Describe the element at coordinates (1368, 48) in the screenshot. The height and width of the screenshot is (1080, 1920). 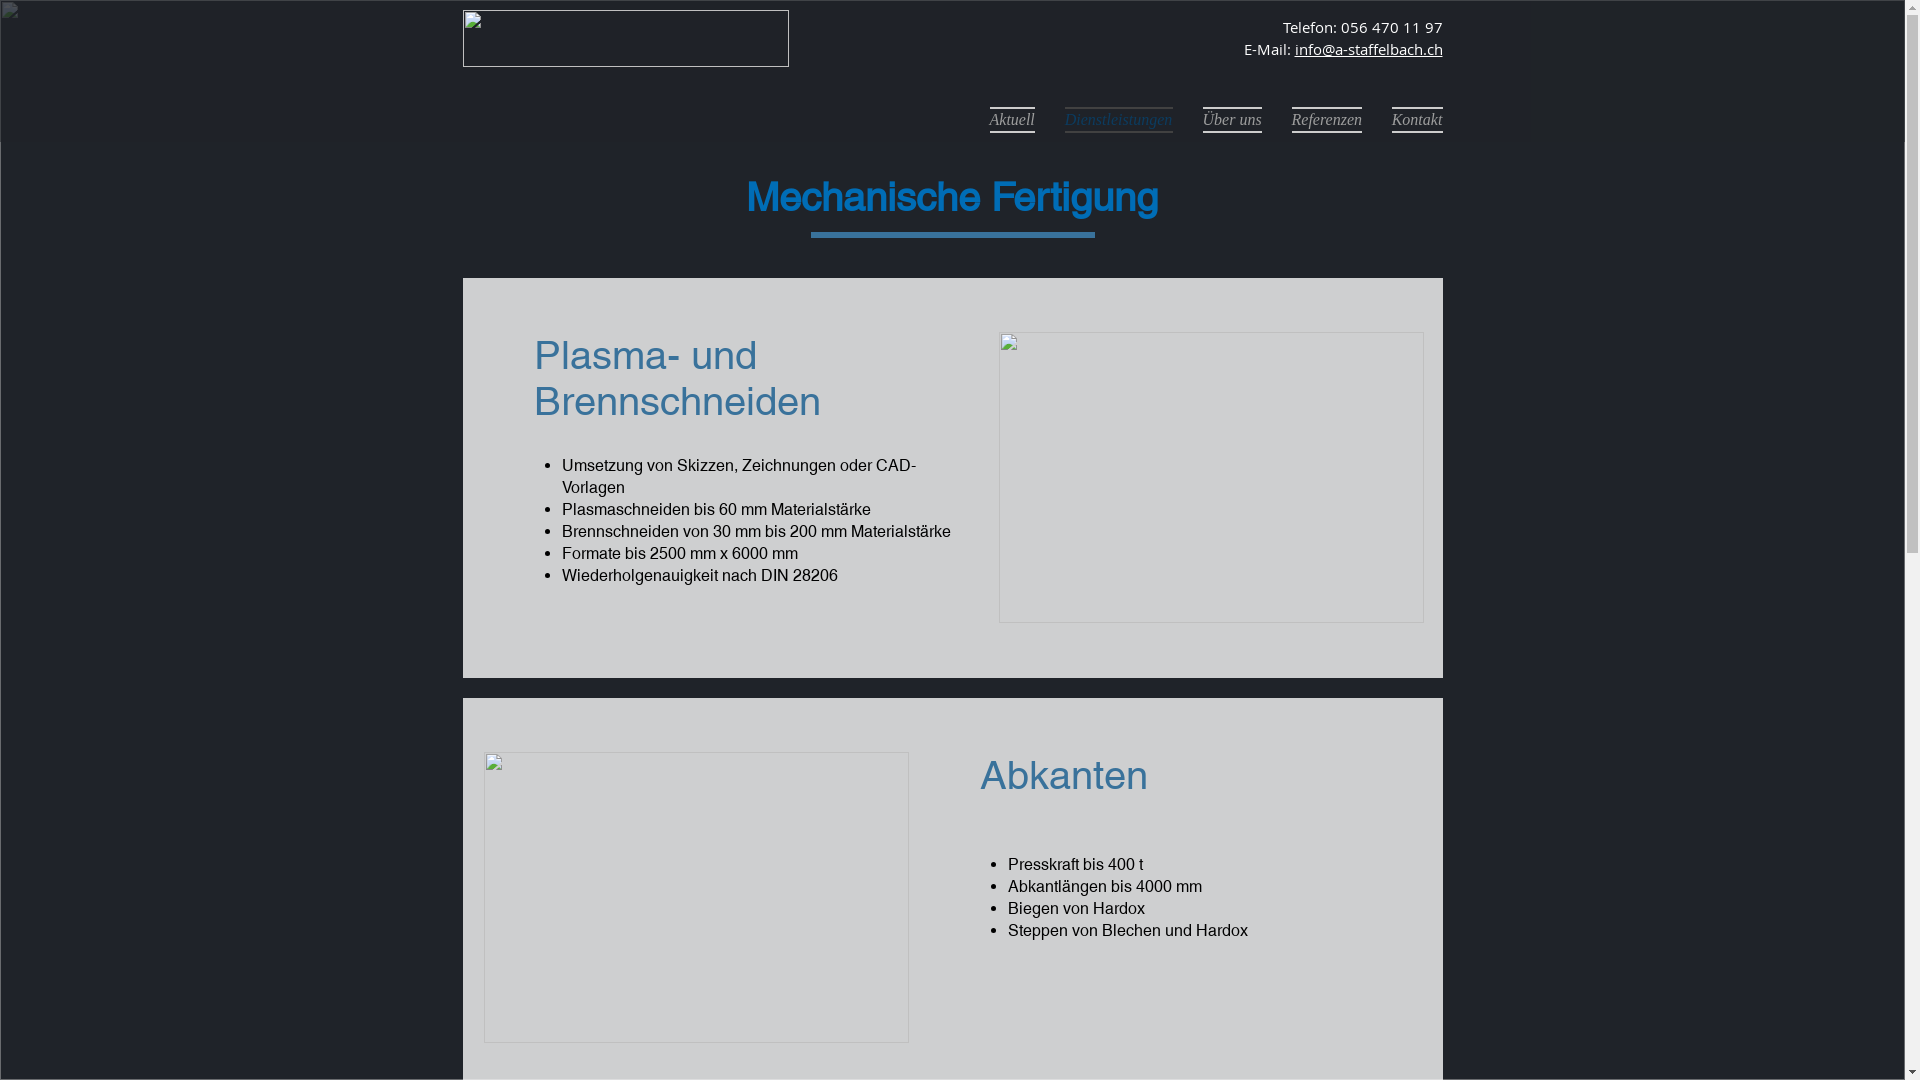
I see `info@a-staffelbach.ch` at that location.